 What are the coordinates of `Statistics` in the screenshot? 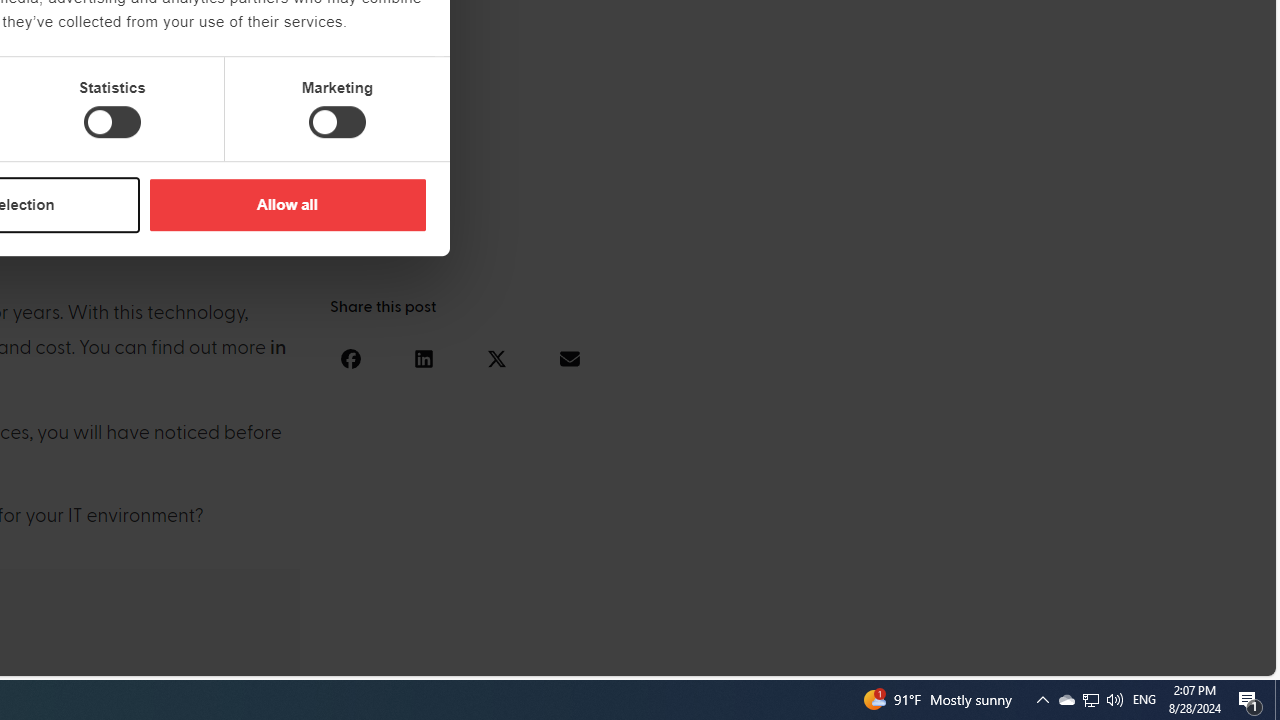 It's located at (112, 122).